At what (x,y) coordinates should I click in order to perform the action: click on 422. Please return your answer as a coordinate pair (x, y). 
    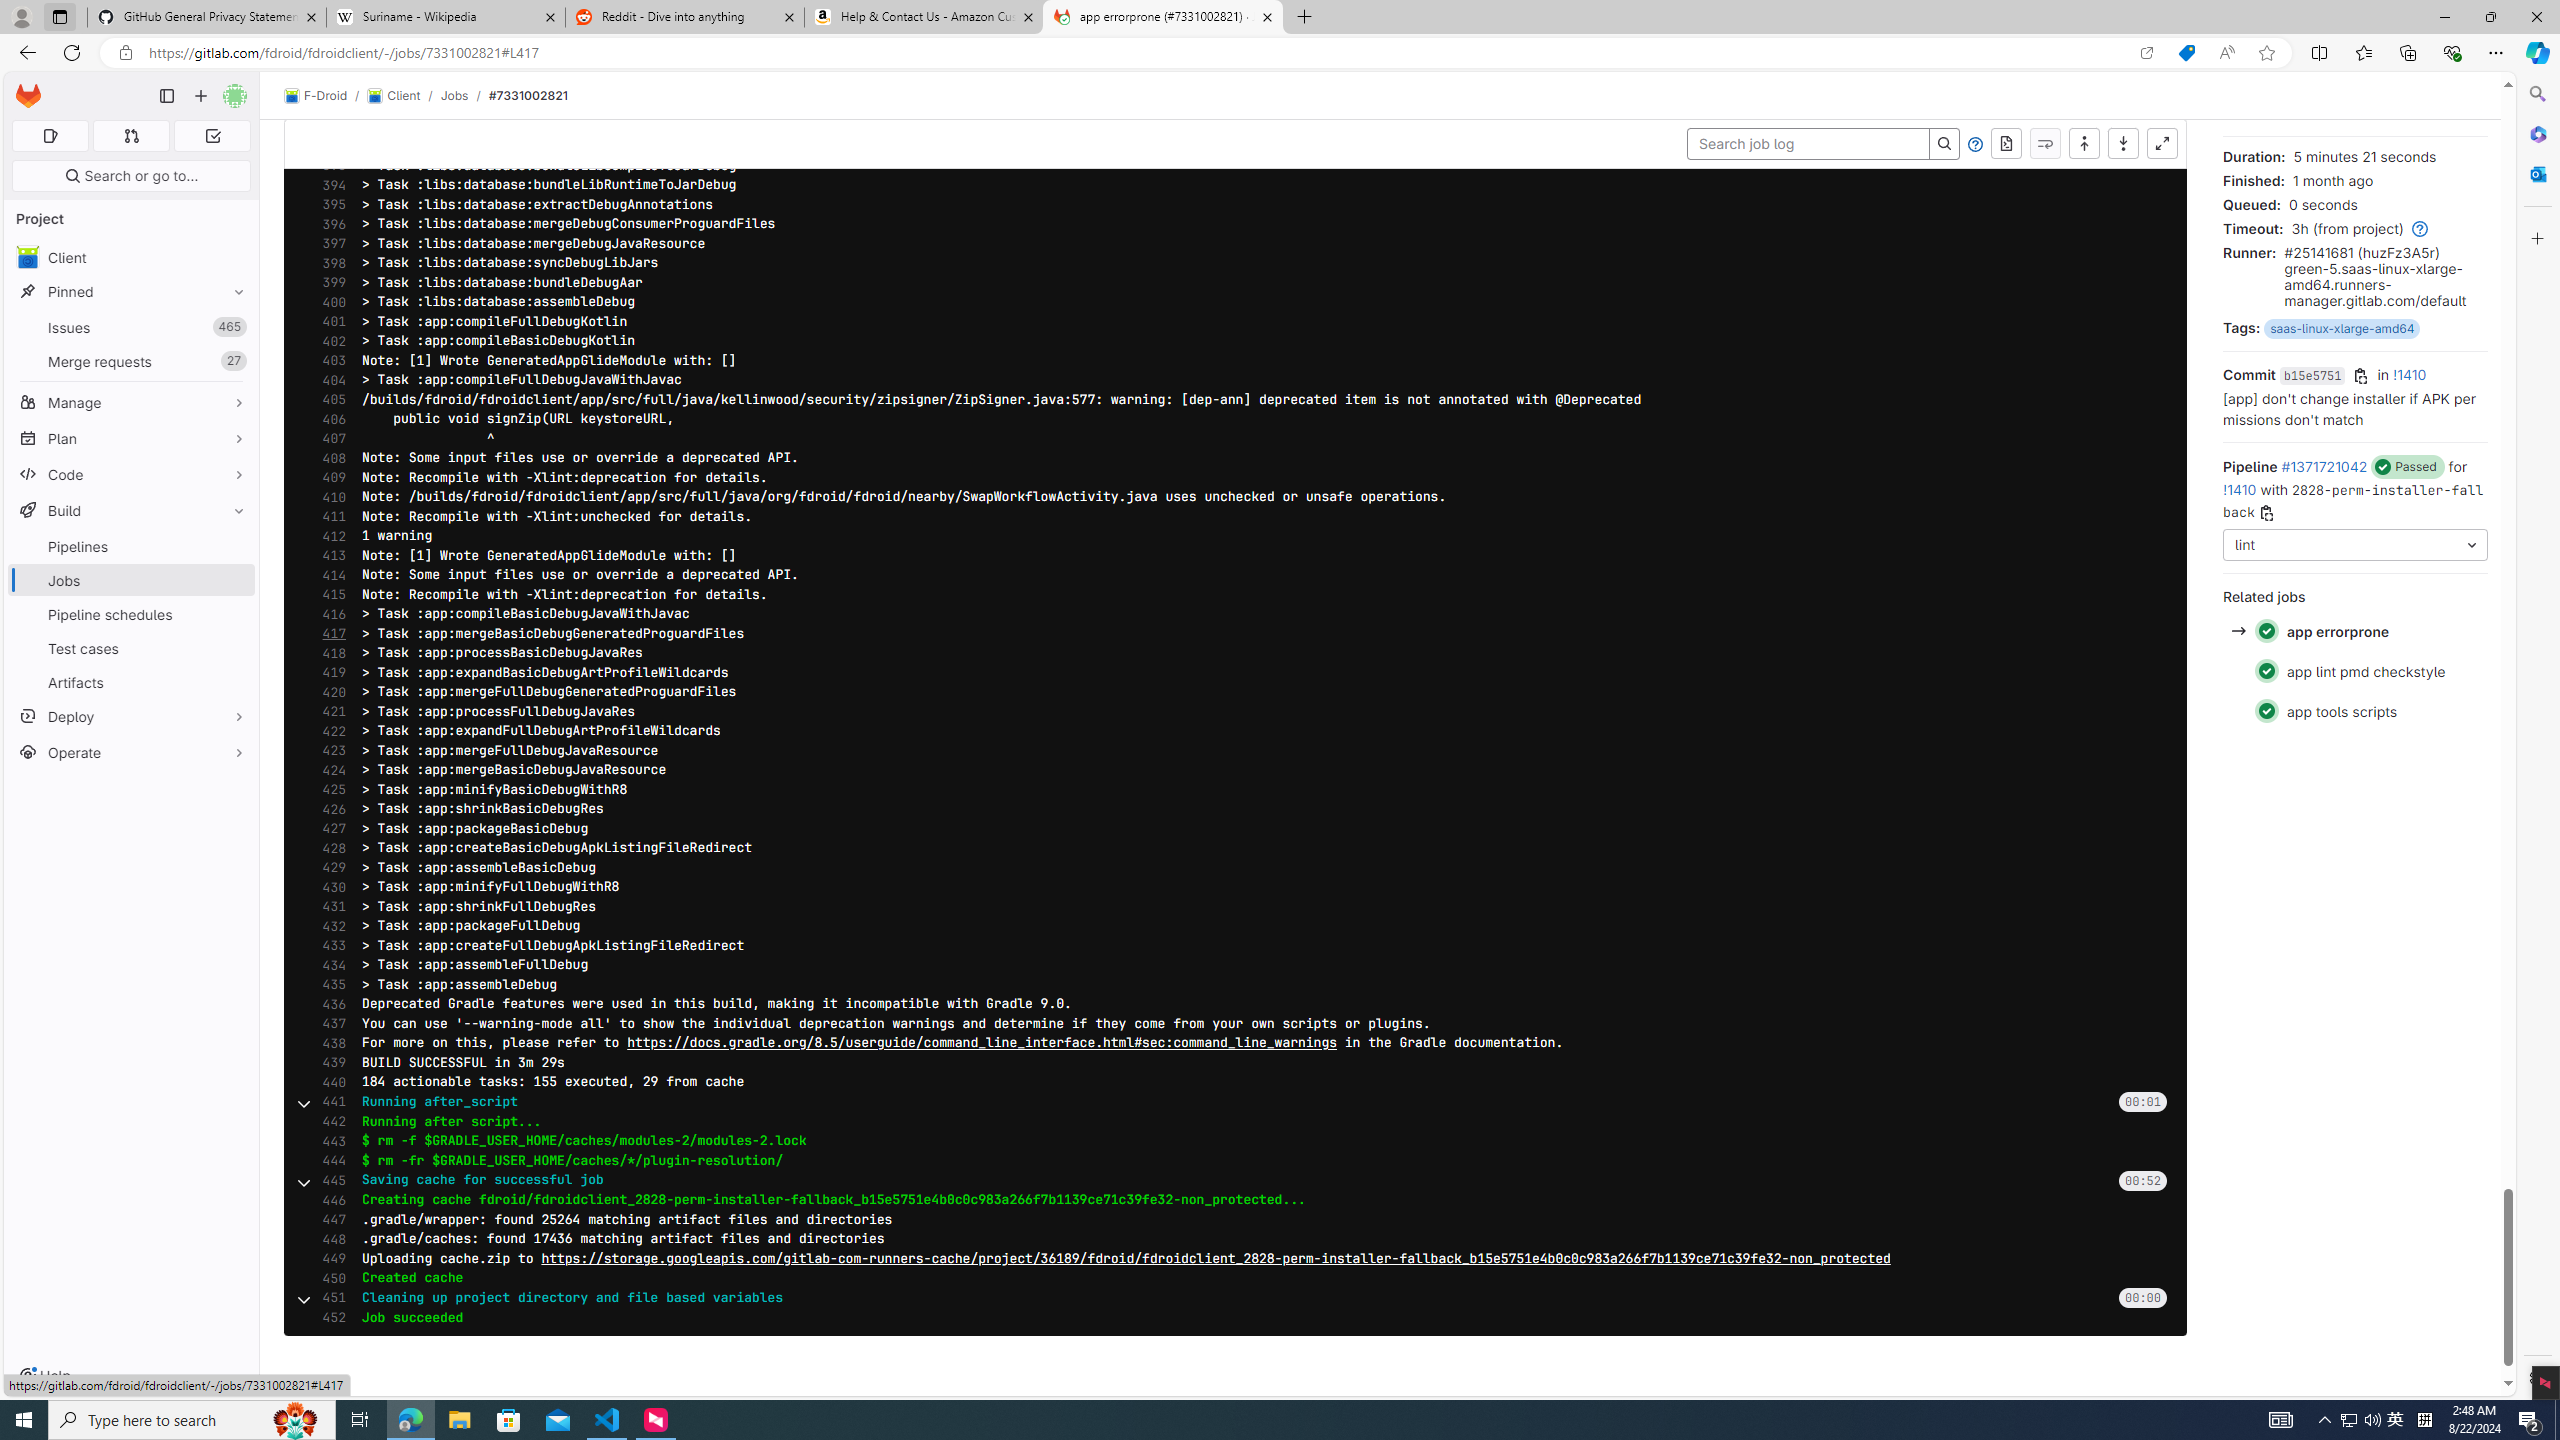
    Looking at the image, I should click on (328, 731).